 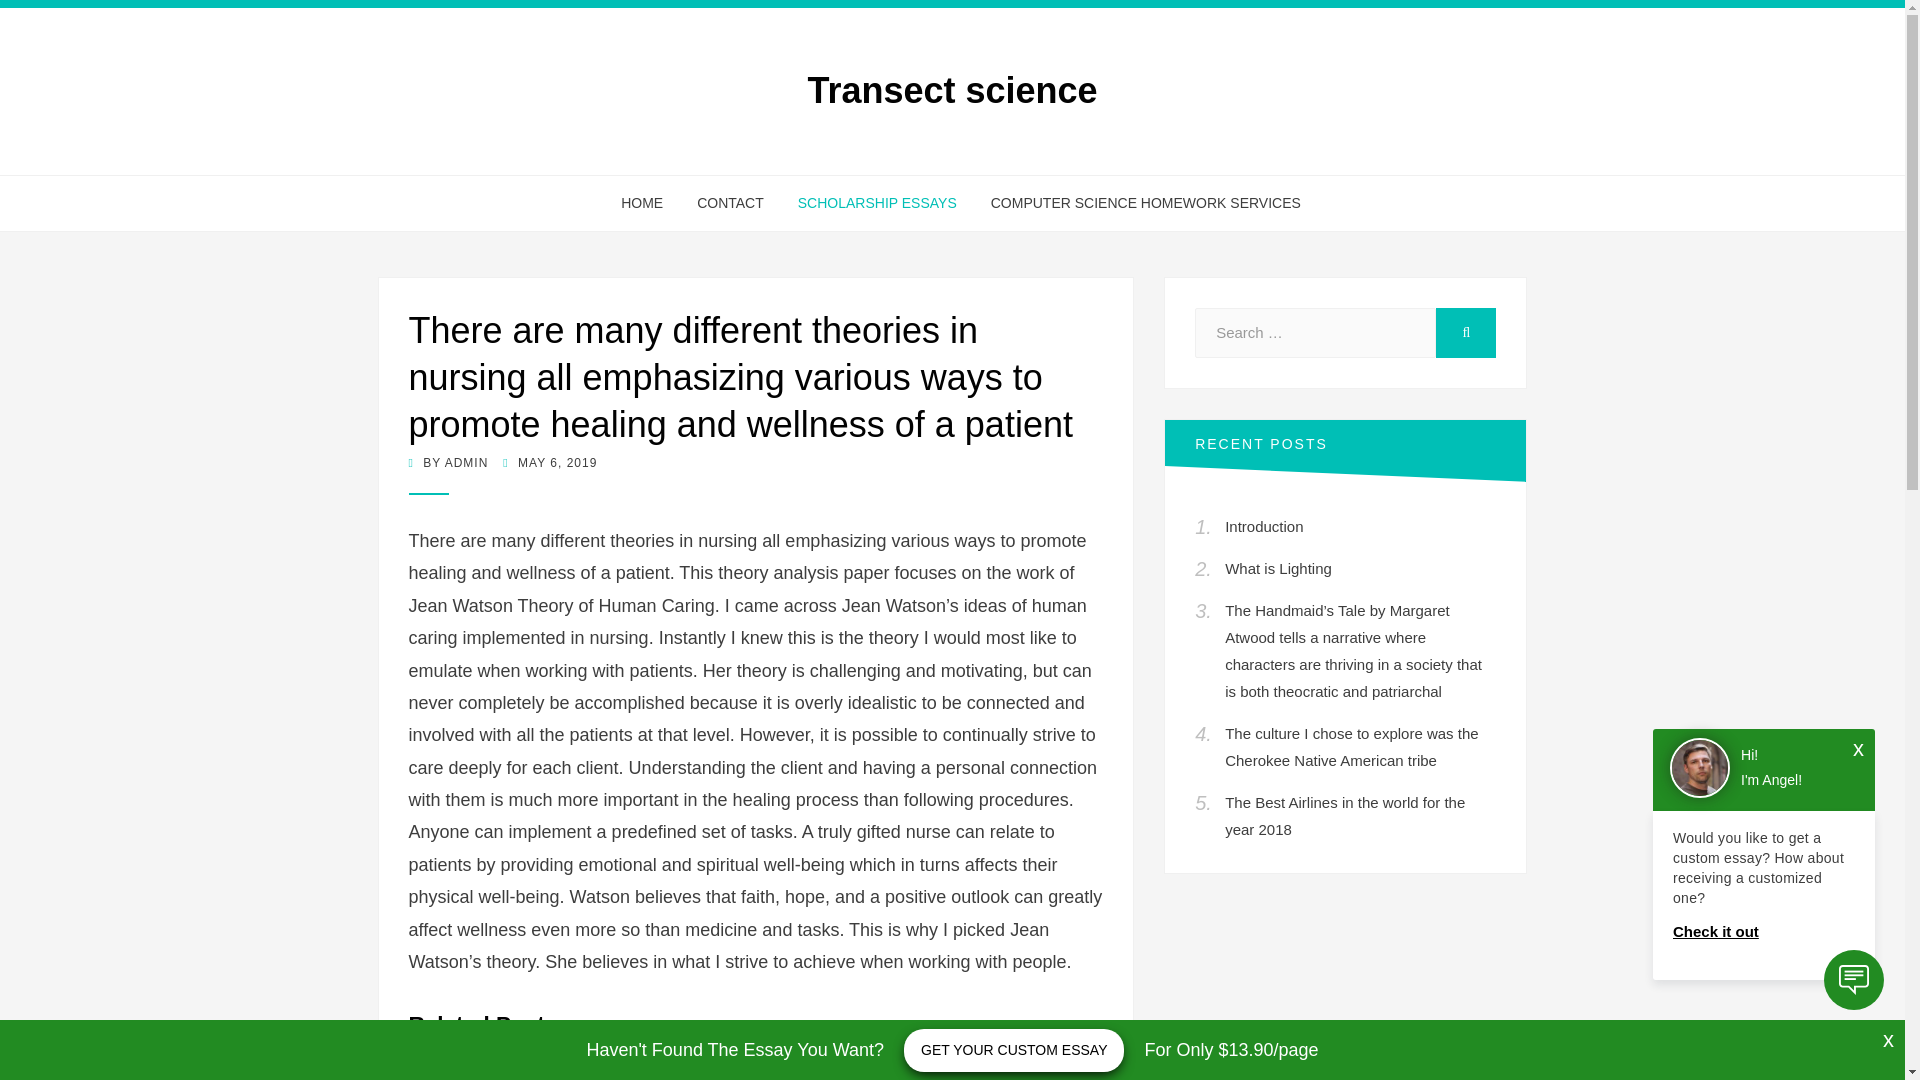 I want to click on What is Lighting, so click(x=1278, y=568).